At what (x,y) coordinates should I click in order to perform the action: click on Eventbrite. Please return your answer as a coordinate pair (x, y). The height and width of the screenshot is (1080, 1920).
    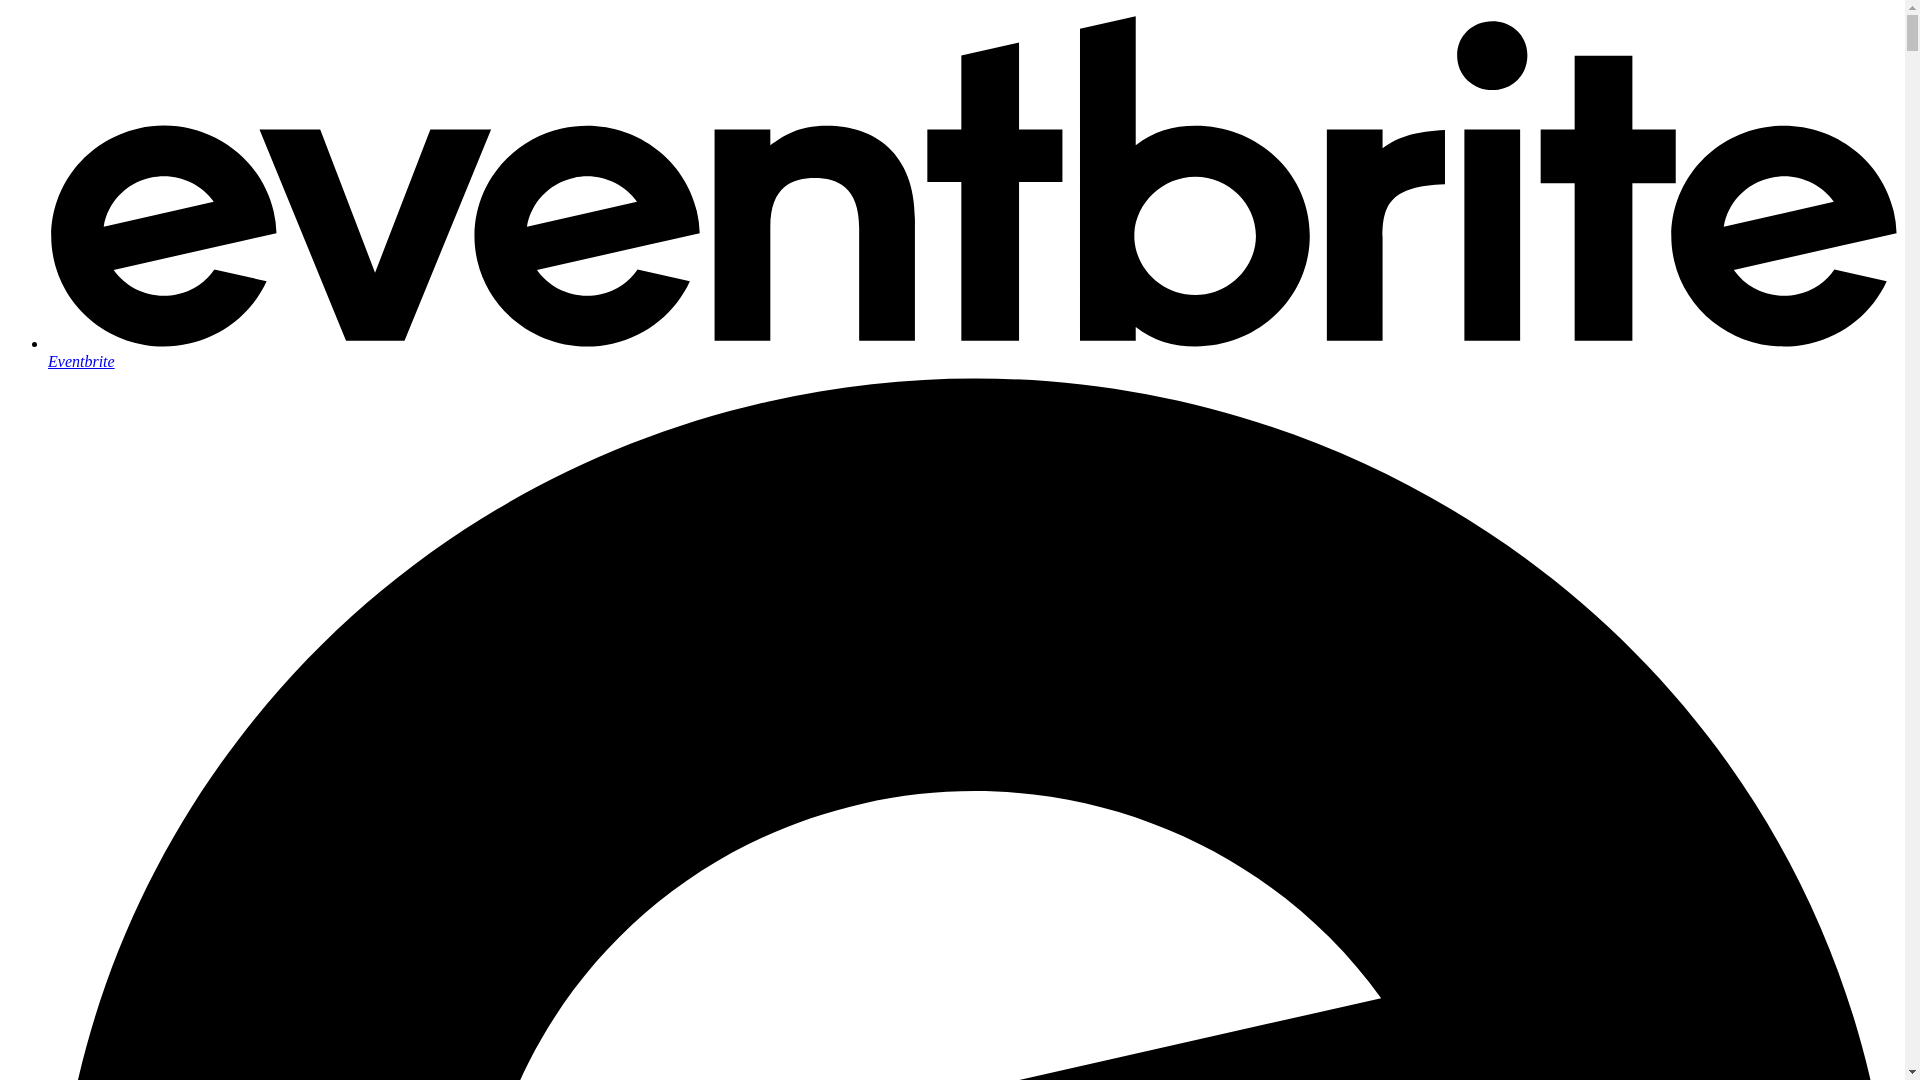
    Looking at the image, I should click on (972, 352).